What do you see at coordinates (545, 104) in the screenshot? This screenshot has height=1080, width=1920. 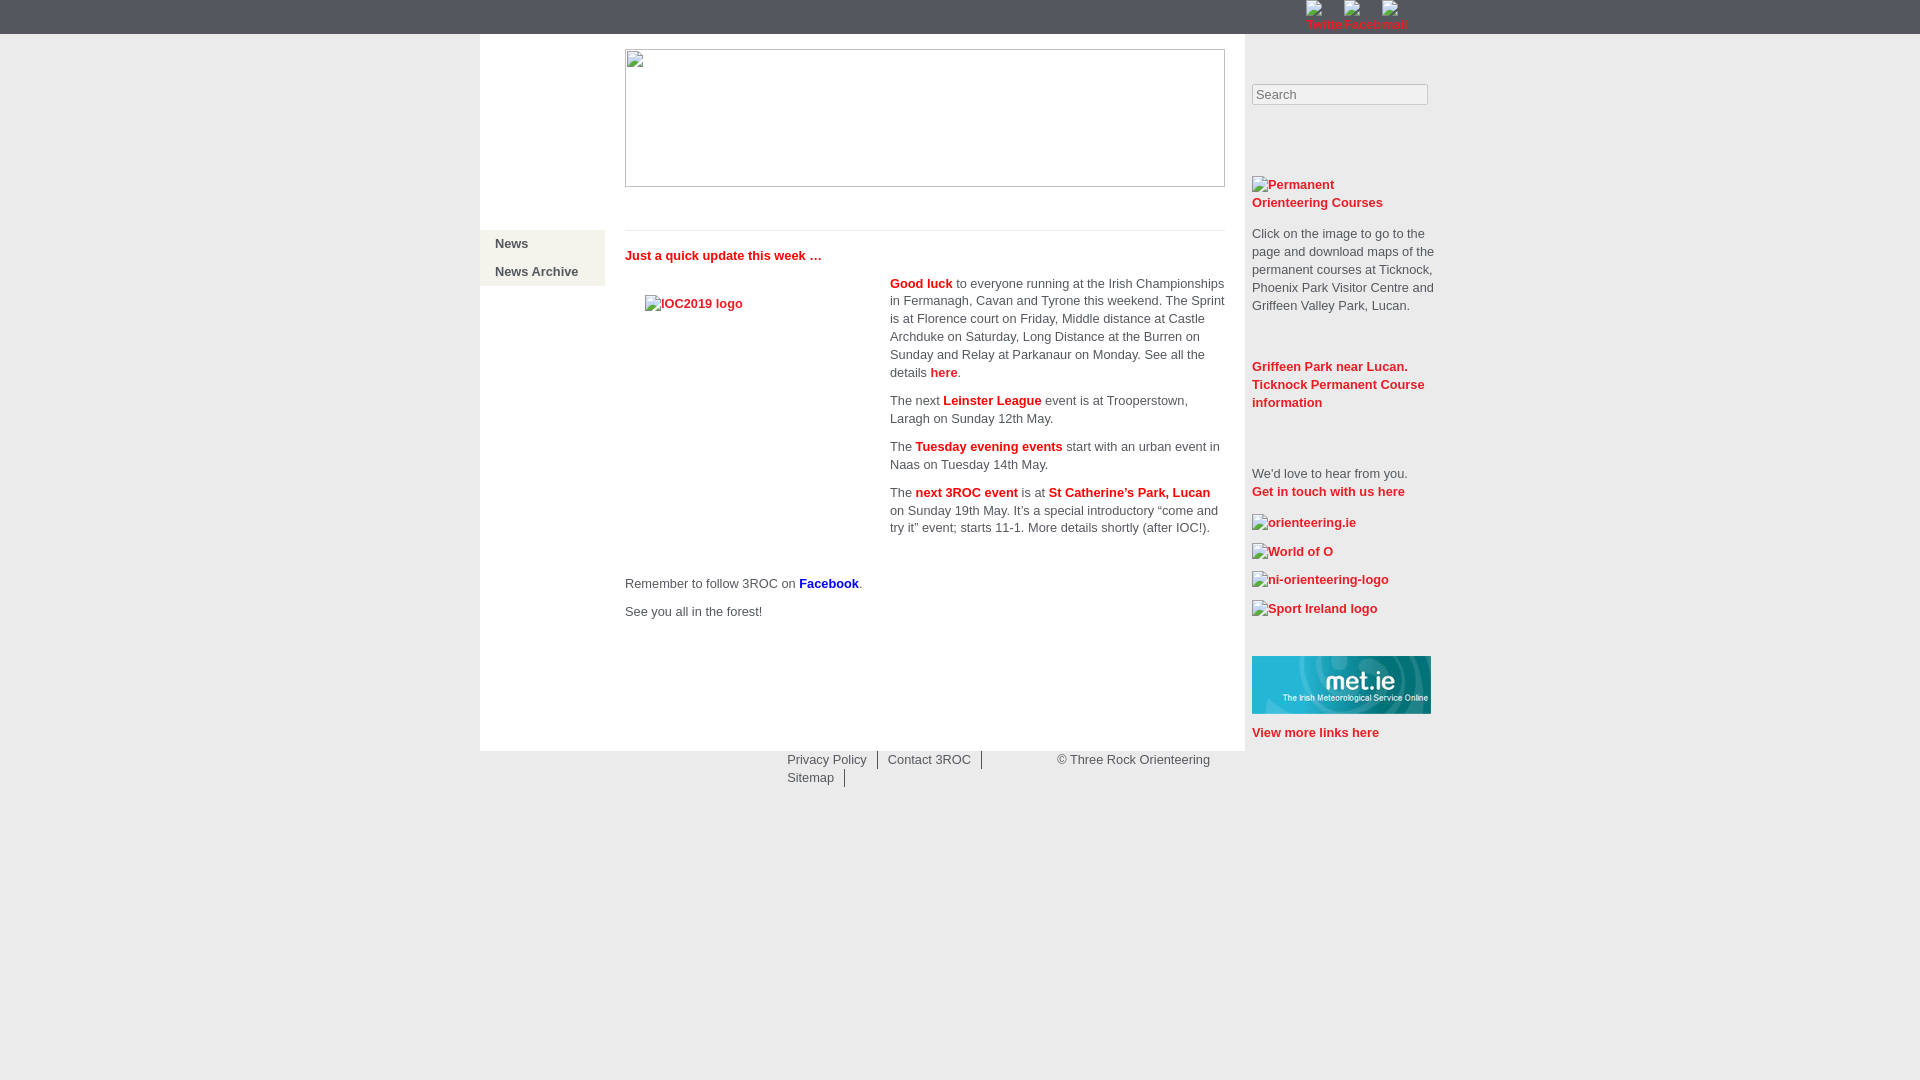 I see `3Roc Orienteering Club` at bounding box center [545, 104].